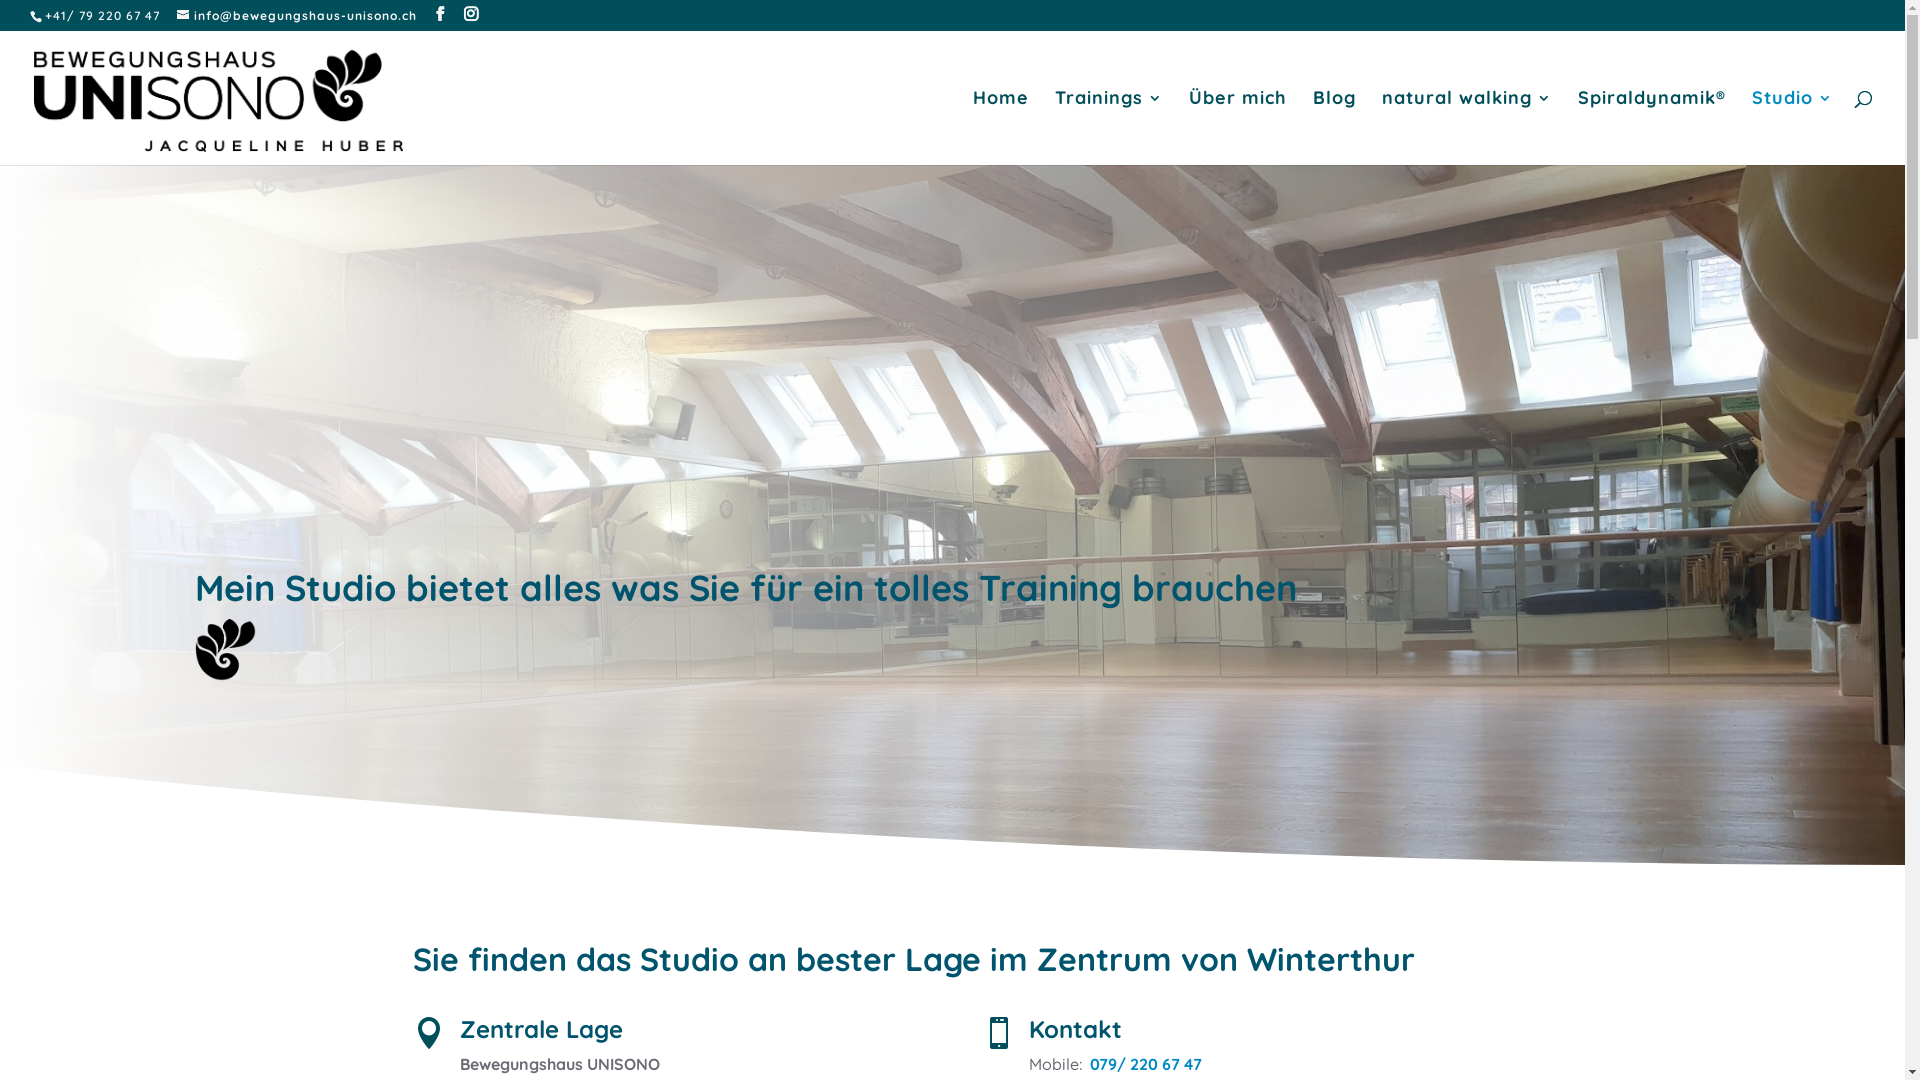  I want to click on Trainings, so click(1109, 128).